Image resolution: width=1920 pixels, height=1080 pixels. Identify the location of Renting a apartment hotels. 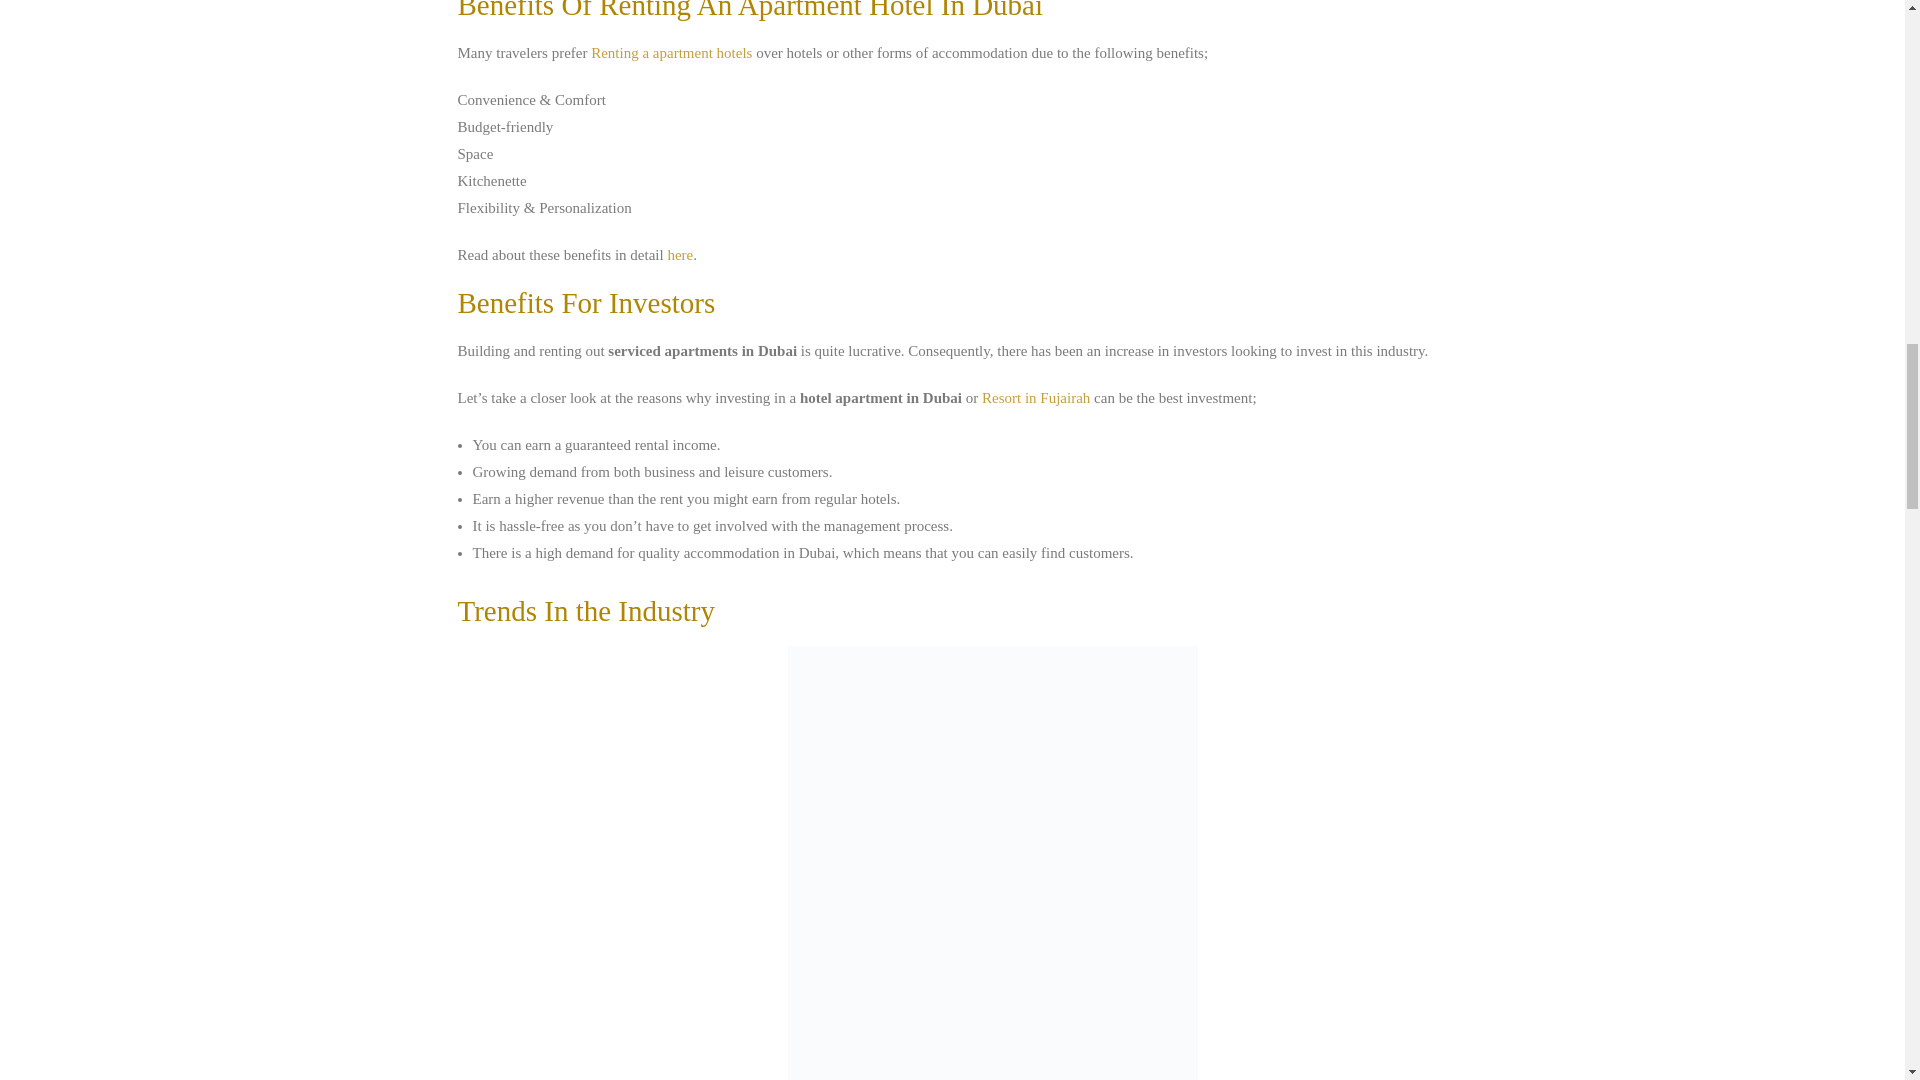
(672, 52).